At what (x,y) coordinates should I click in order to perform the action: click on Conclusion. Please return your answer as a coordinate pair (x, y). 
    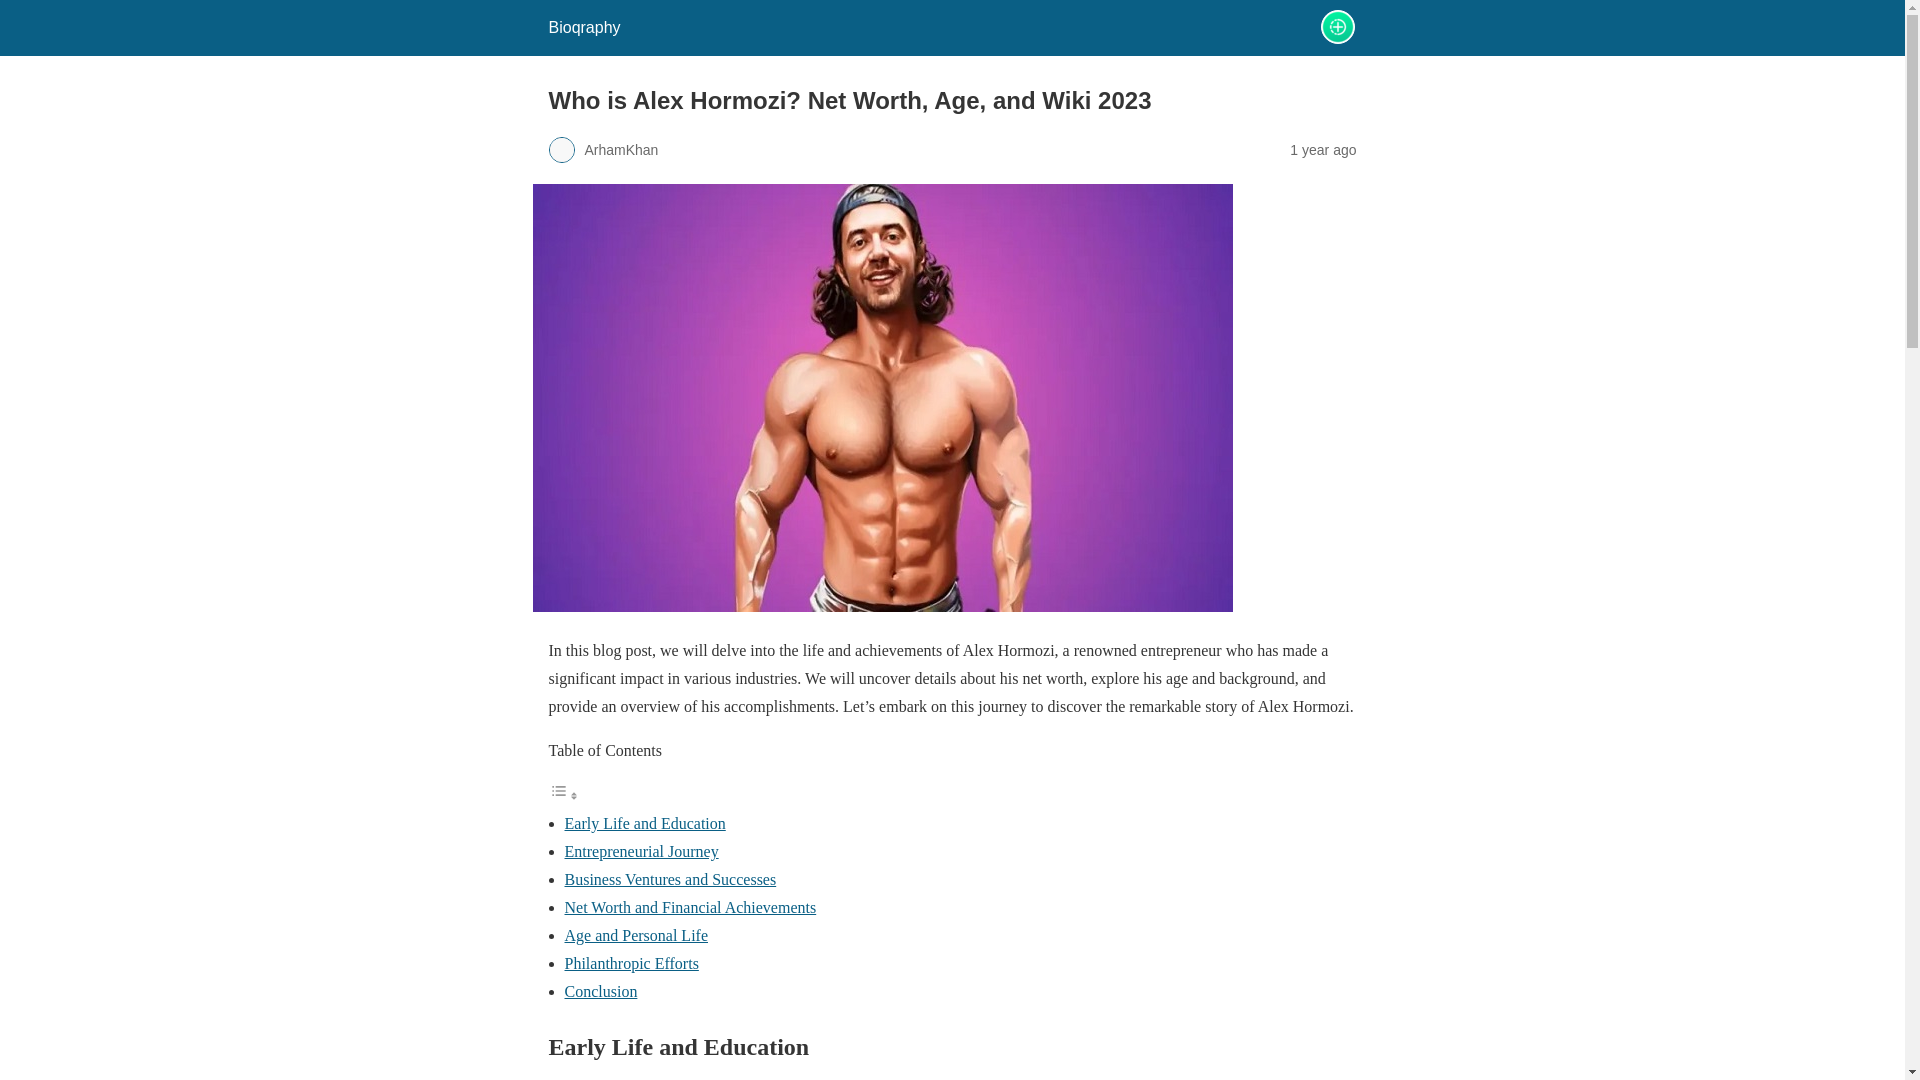
    Looking at the image, I should click on (600, 991).